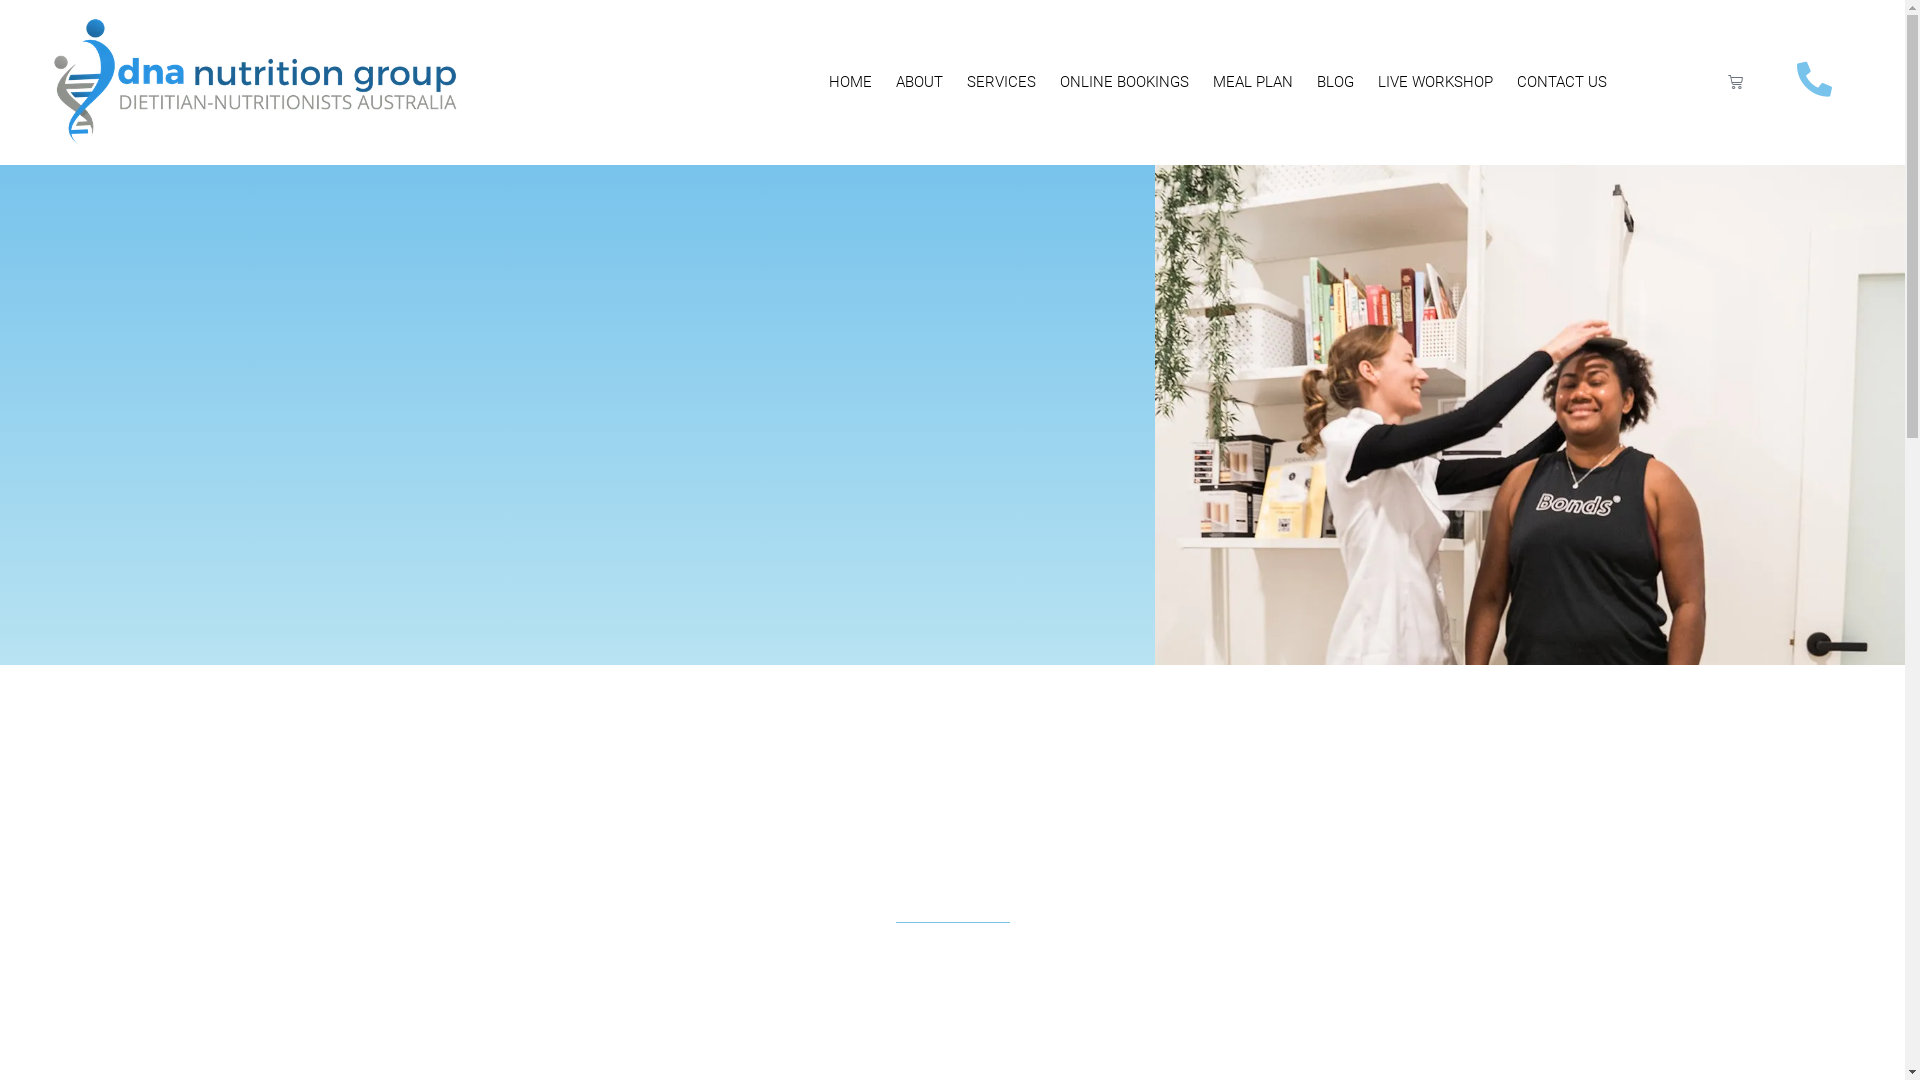  I want to click on BLOG, so click(1336, 82).